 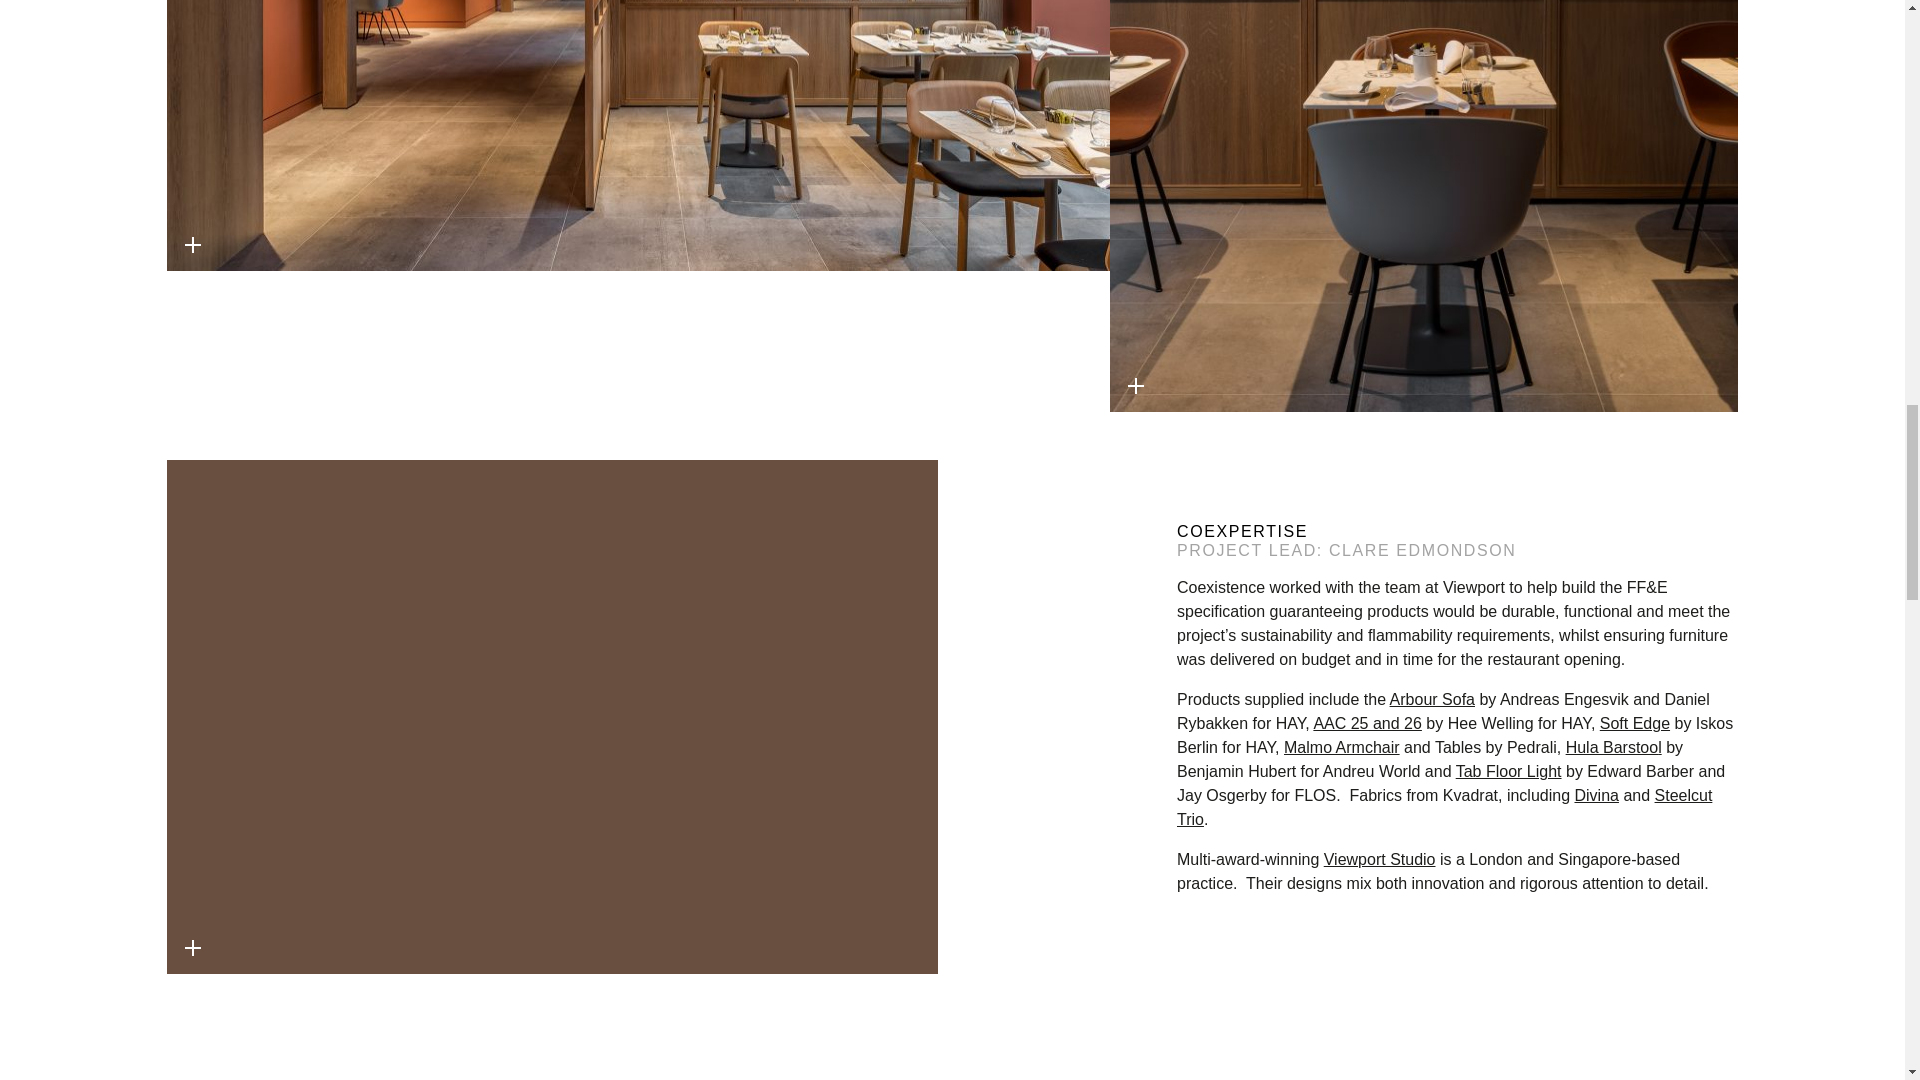 I want to click on Viewport Studio, so click(x=1380, y=860).